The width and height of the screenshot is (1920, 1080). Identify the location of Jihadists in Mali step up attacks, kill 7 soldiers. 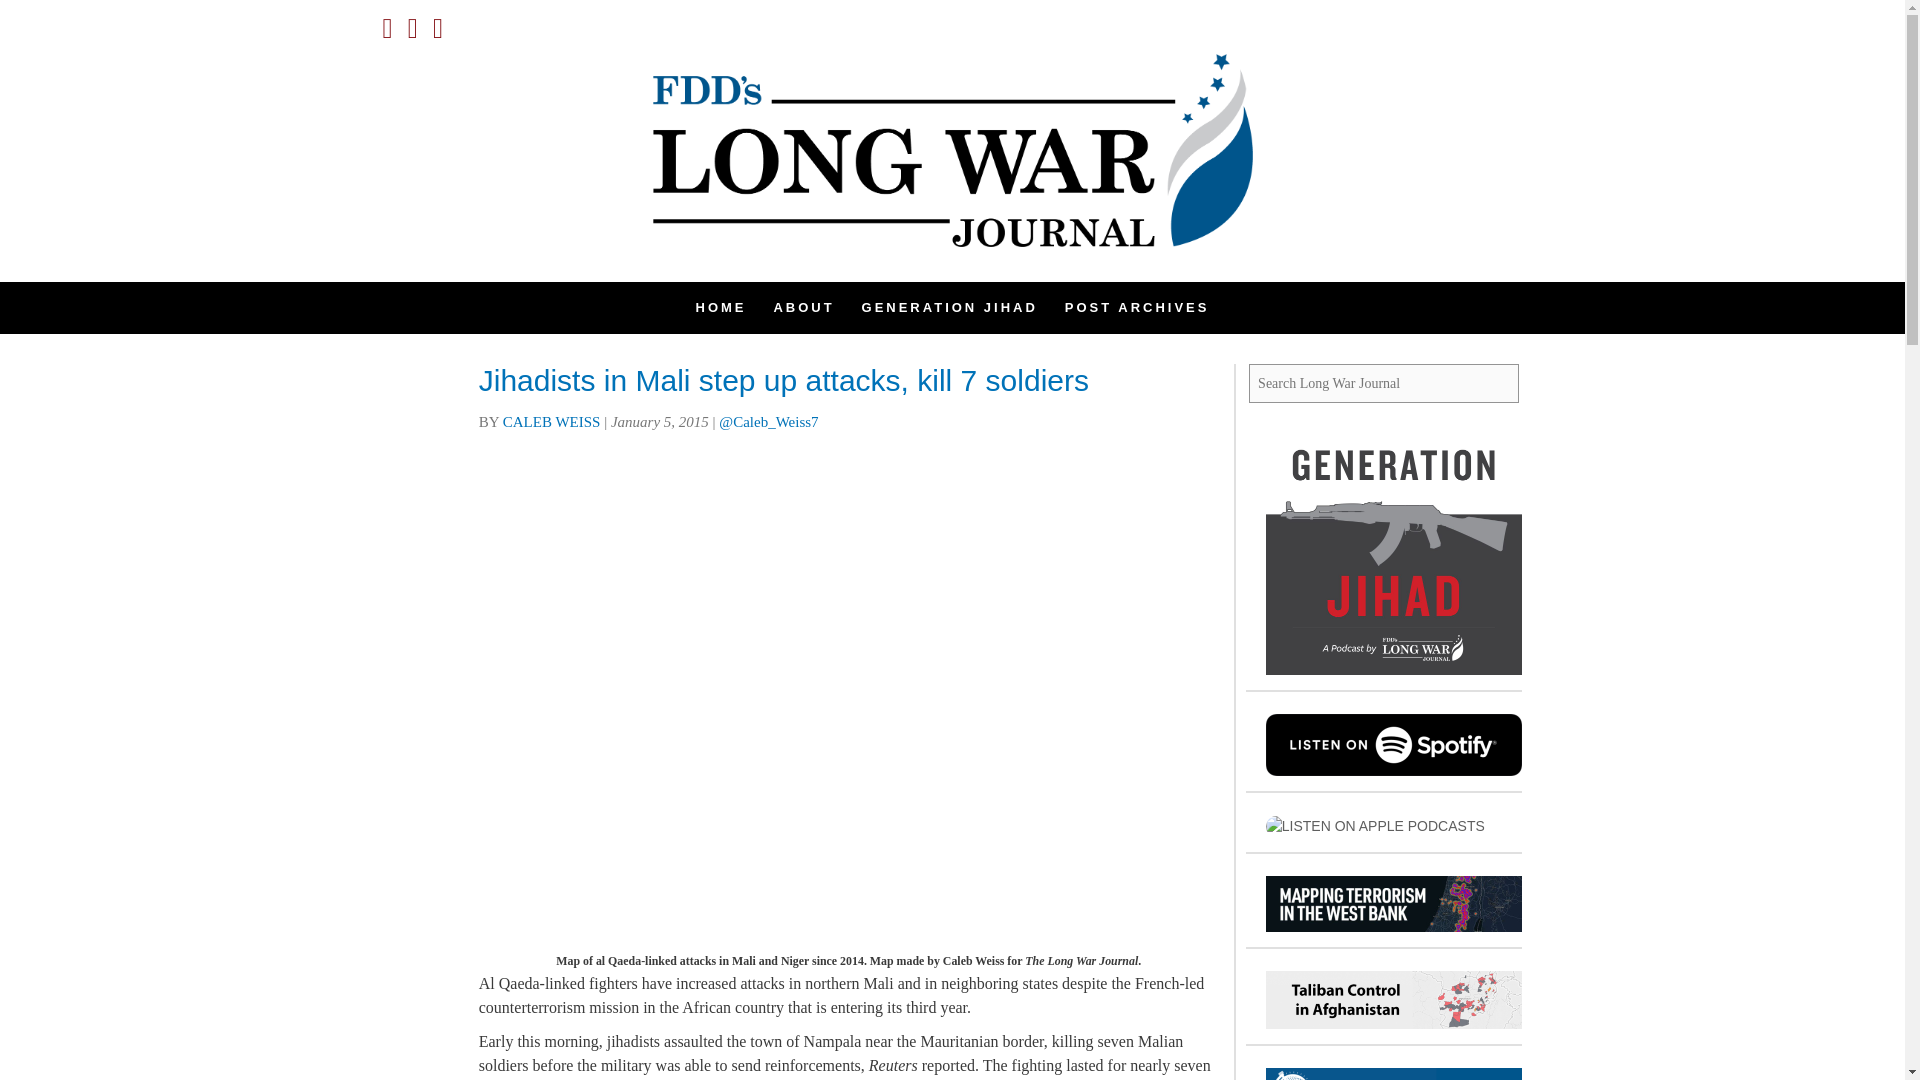
(783, 380).